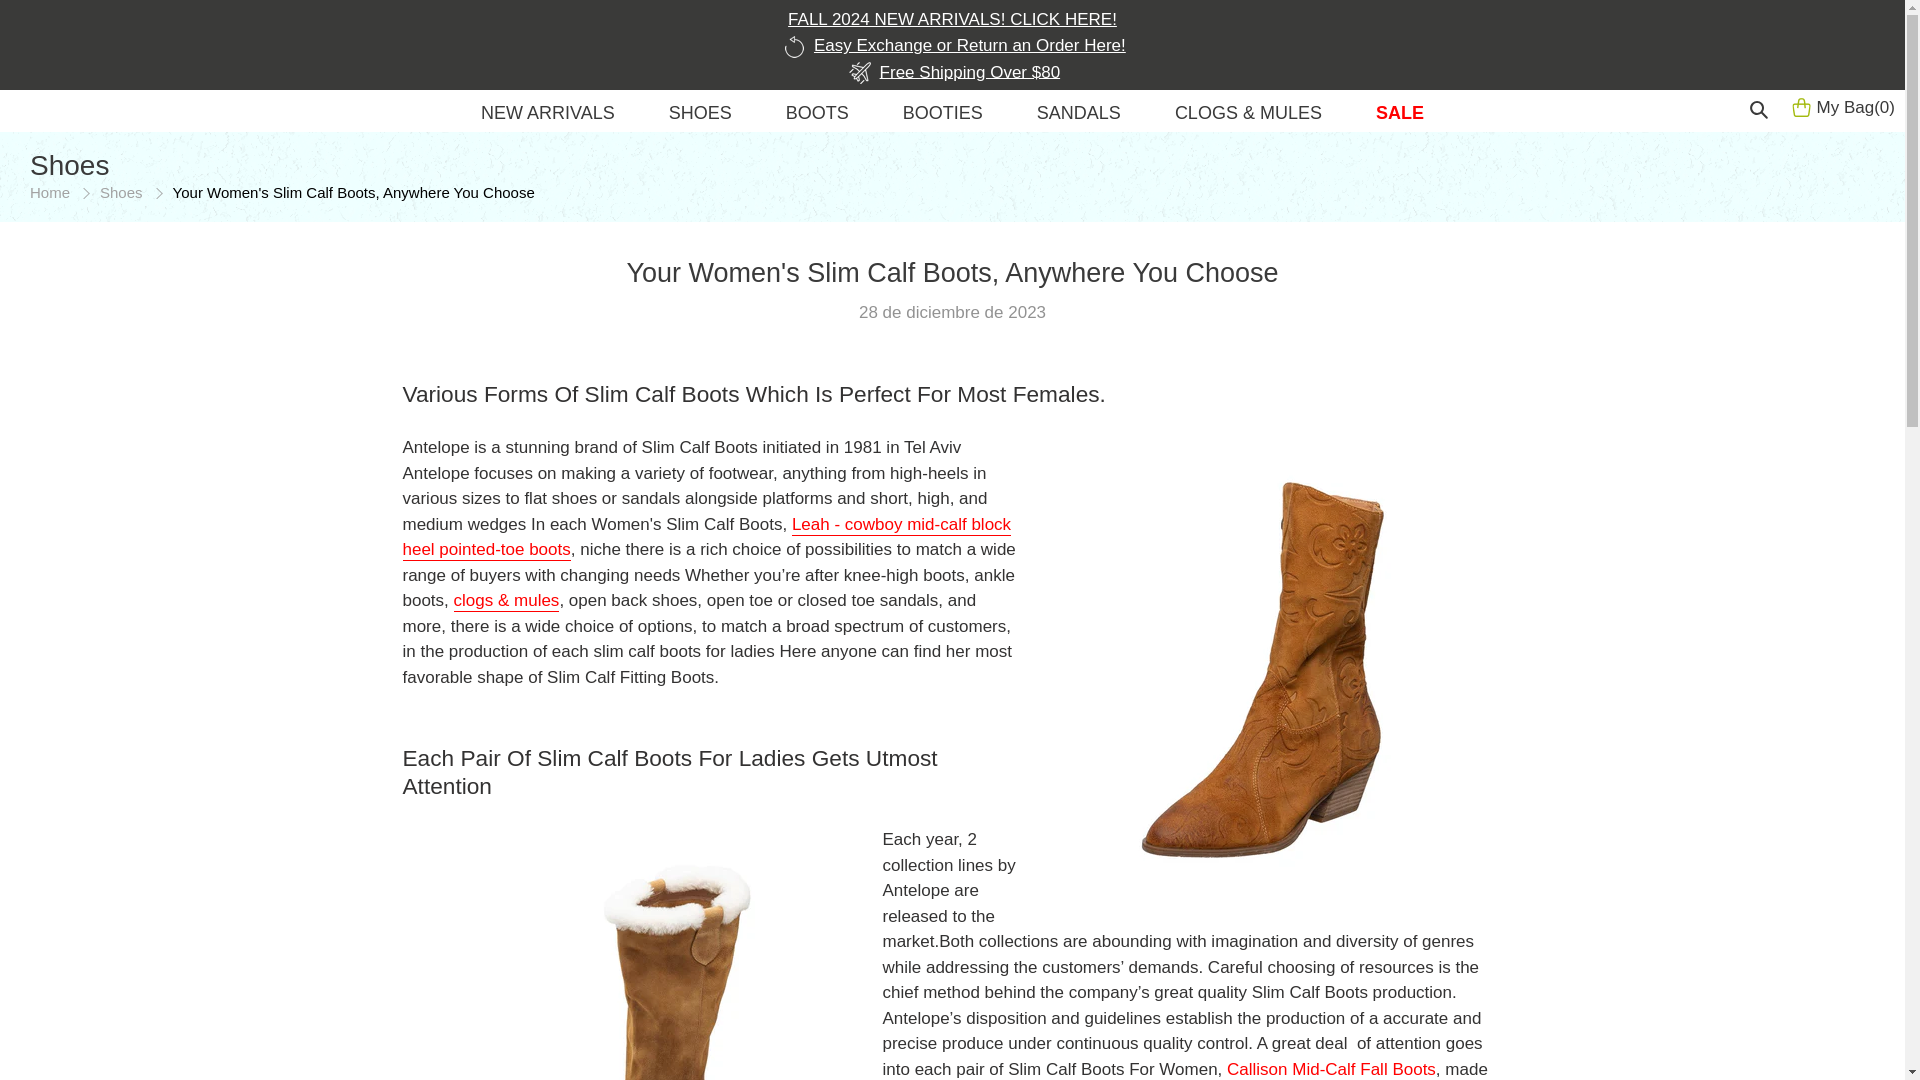 This screenshot has height=1080, width=1920. I want to click on Shoes, so click(120, 192).